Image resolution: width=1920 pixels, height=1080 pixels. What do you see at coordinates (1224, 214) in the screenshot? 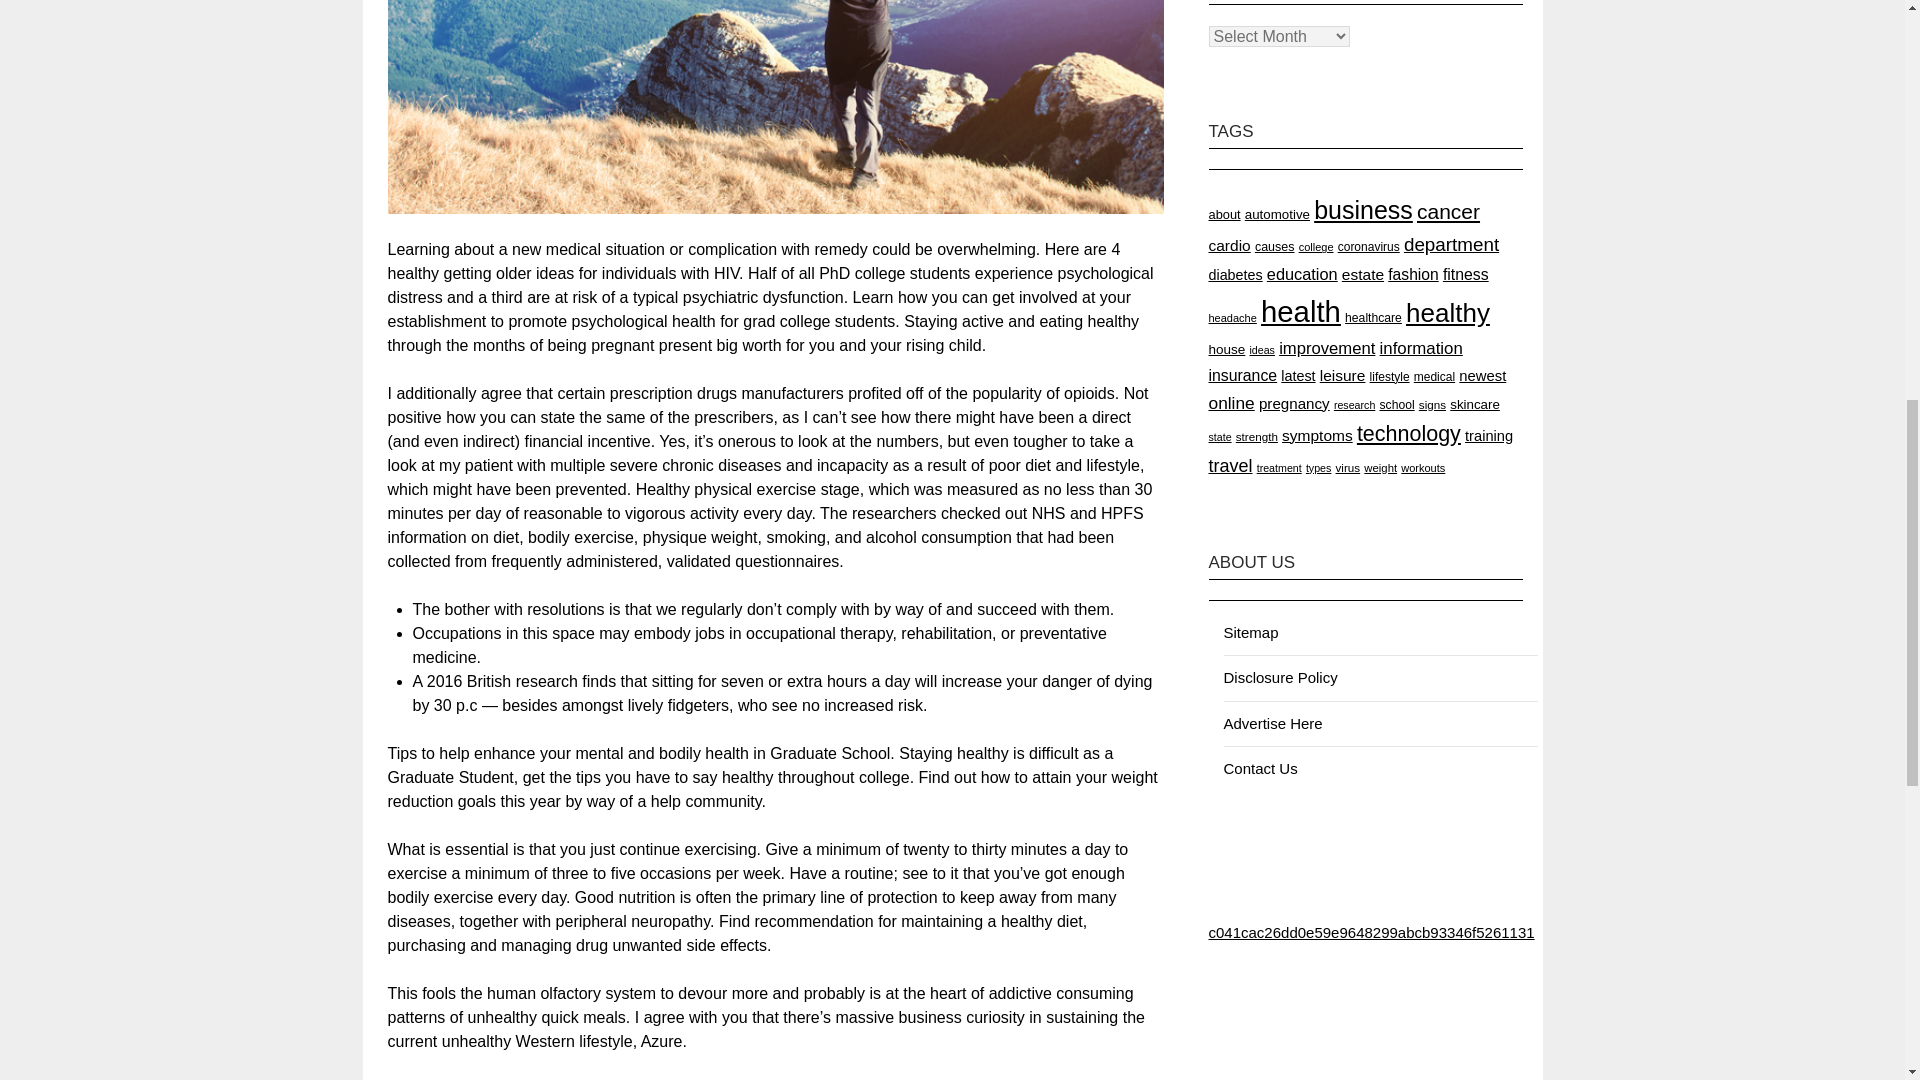
I see `about` at bounding box center [1224, 214].